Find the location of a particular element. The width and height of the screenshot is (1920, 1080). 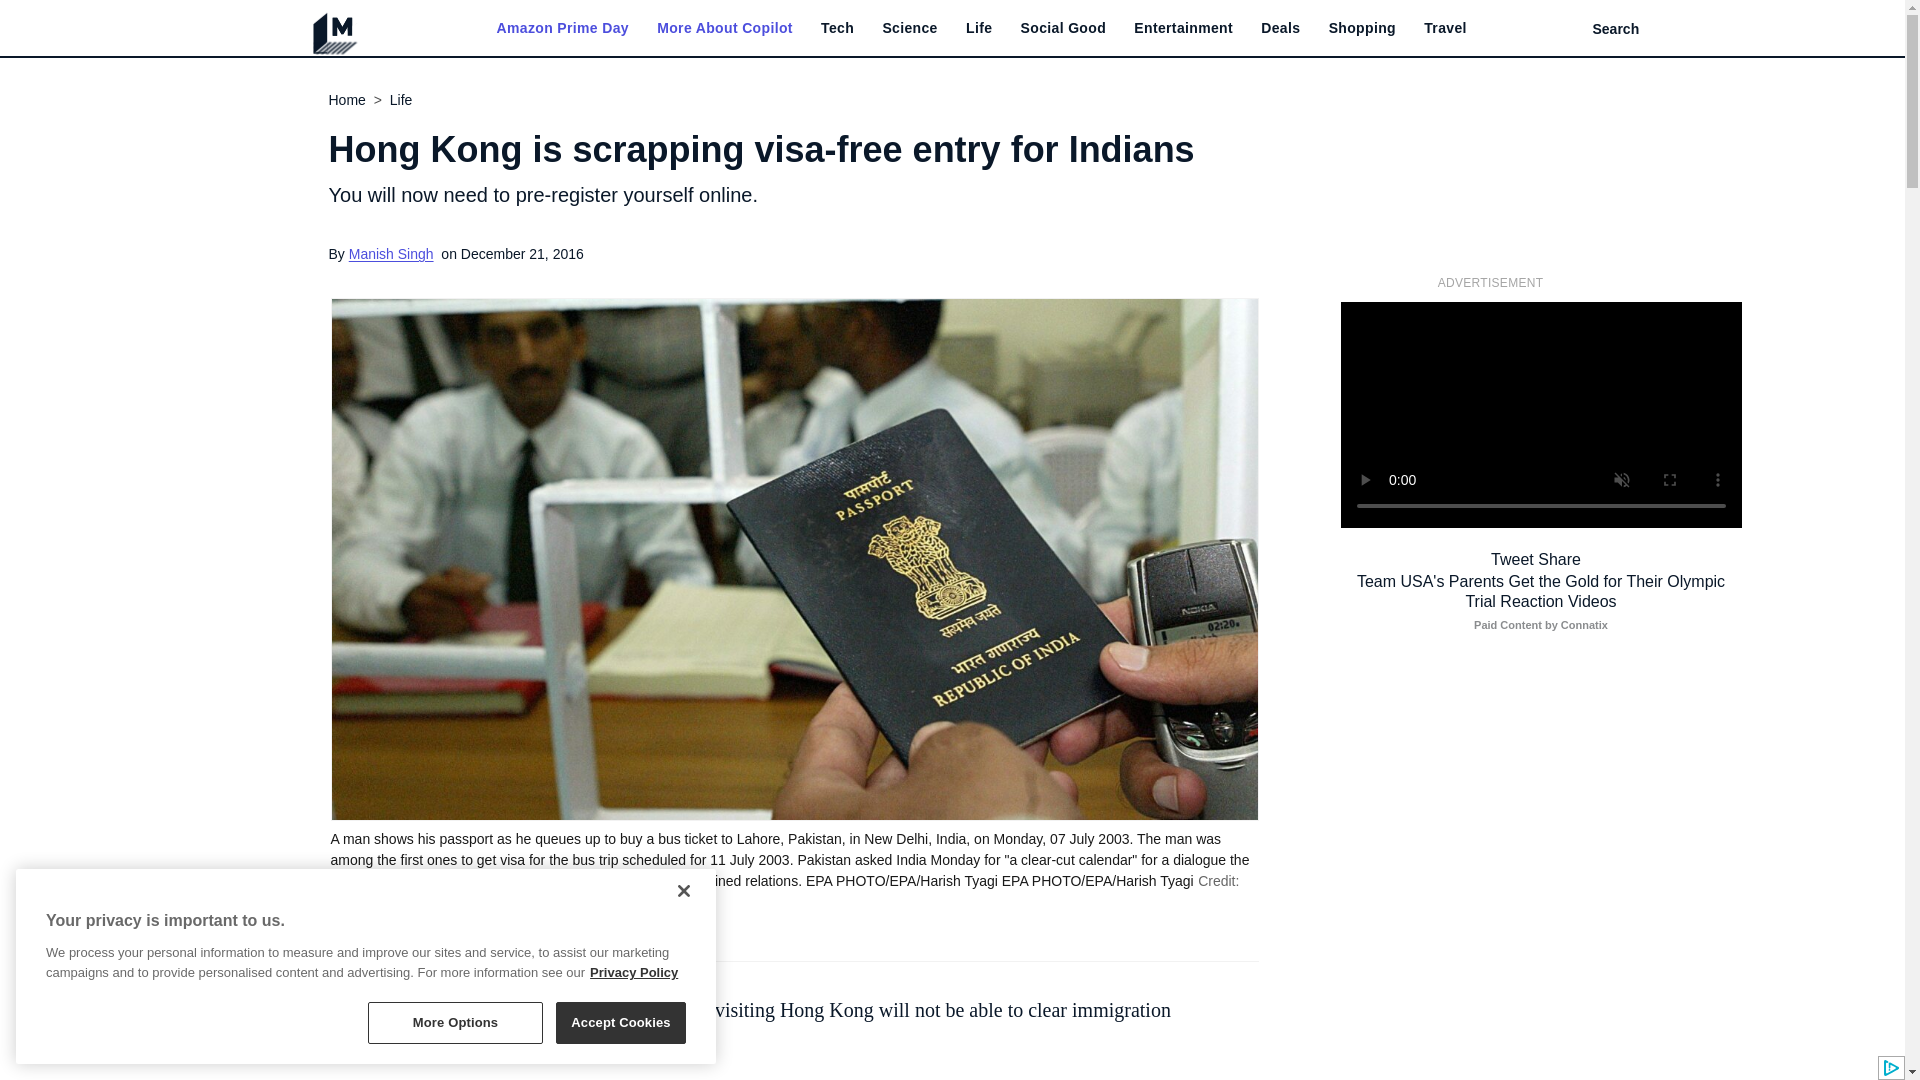

More About Copilot is located at coordinates (724, 28).